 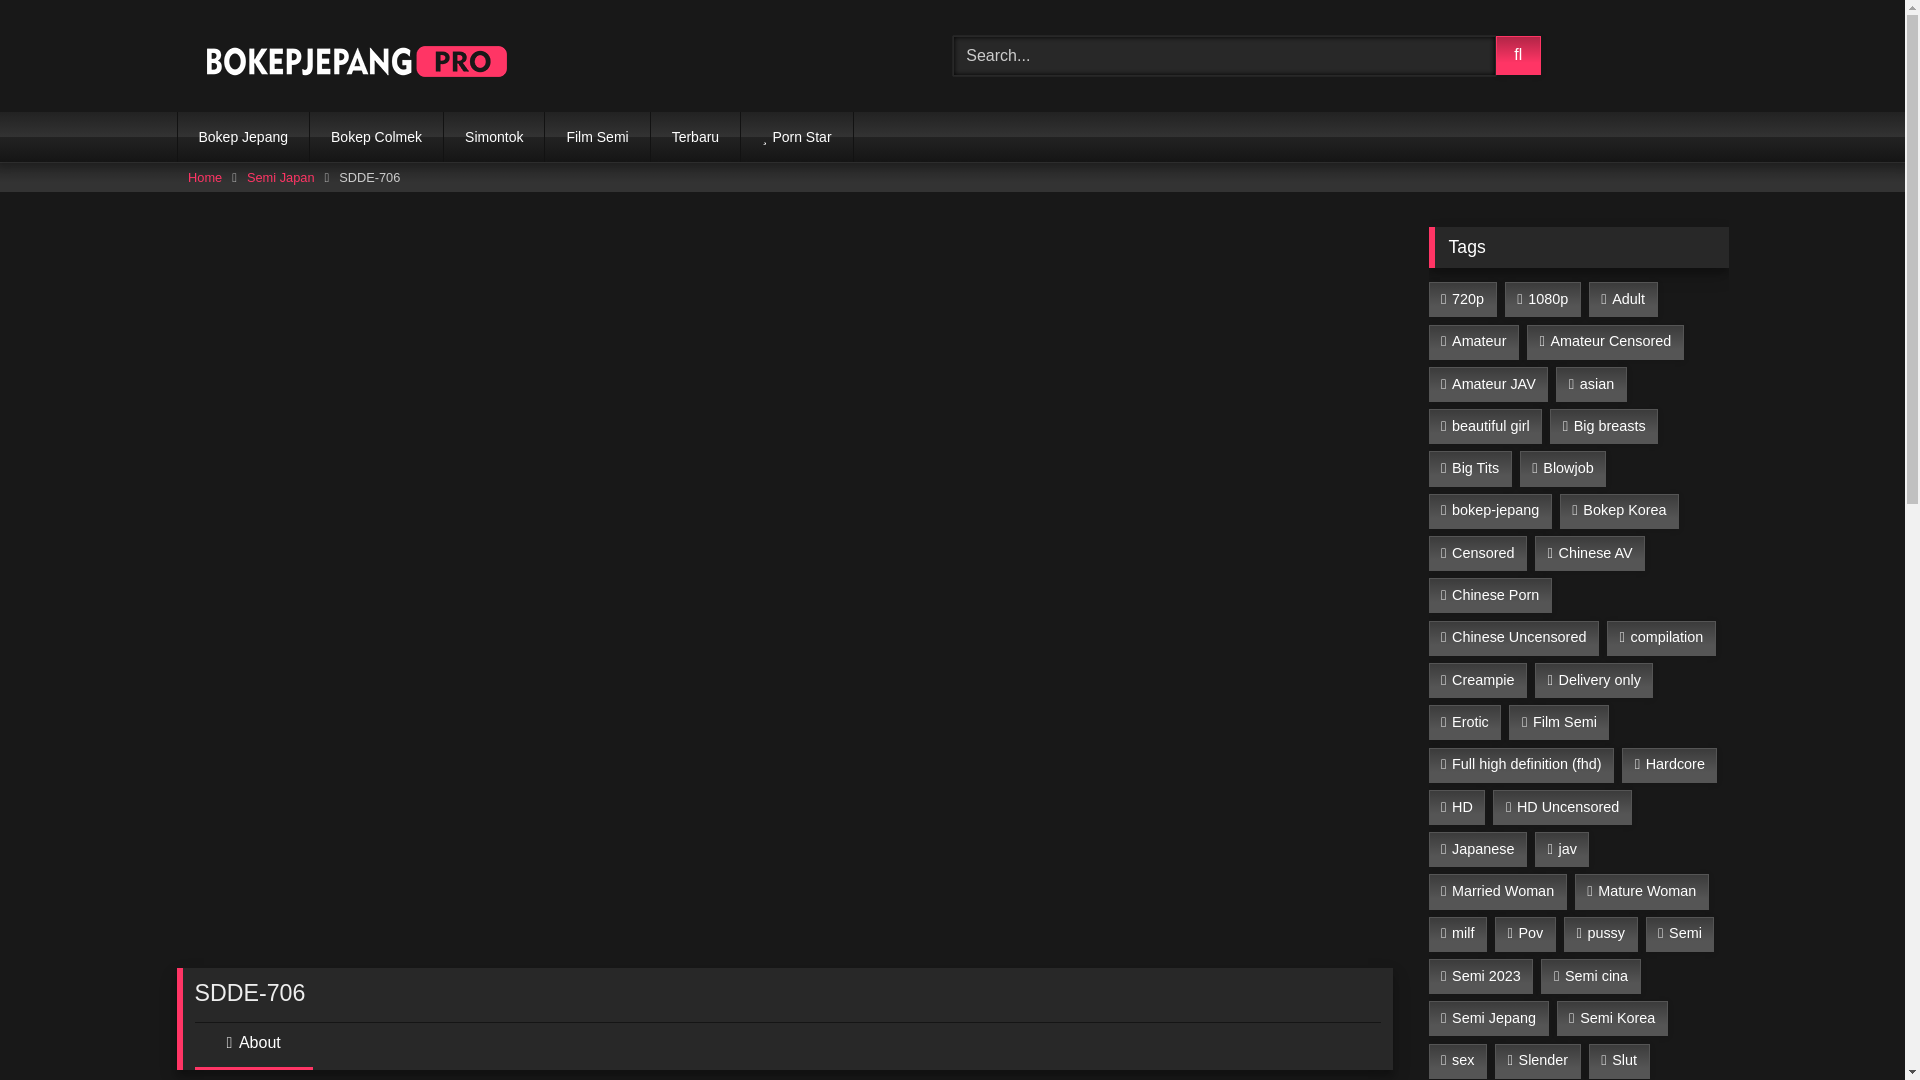 I want to click on Amateur JAV, so click(x=1488, y=384).